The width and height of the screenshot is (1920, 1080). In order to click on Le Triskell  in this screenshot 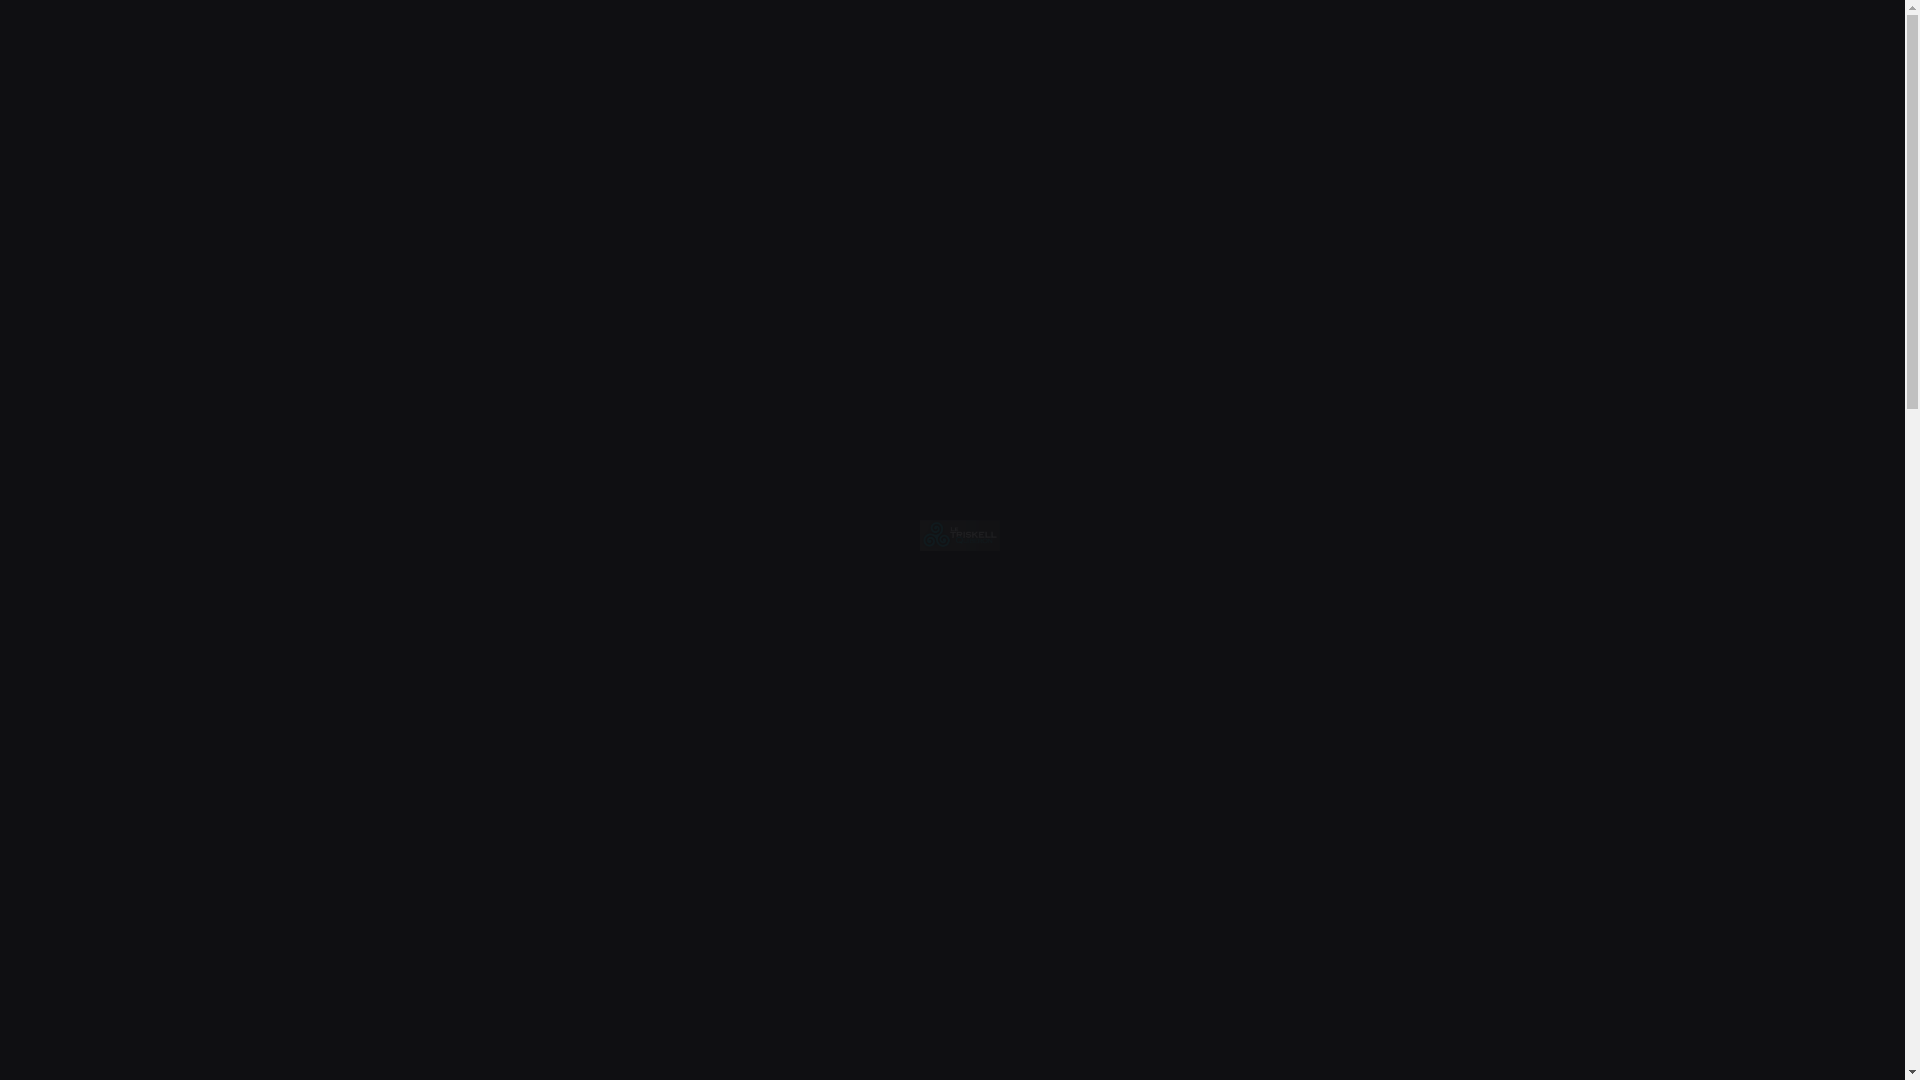, I will do `click(952, 877)`.